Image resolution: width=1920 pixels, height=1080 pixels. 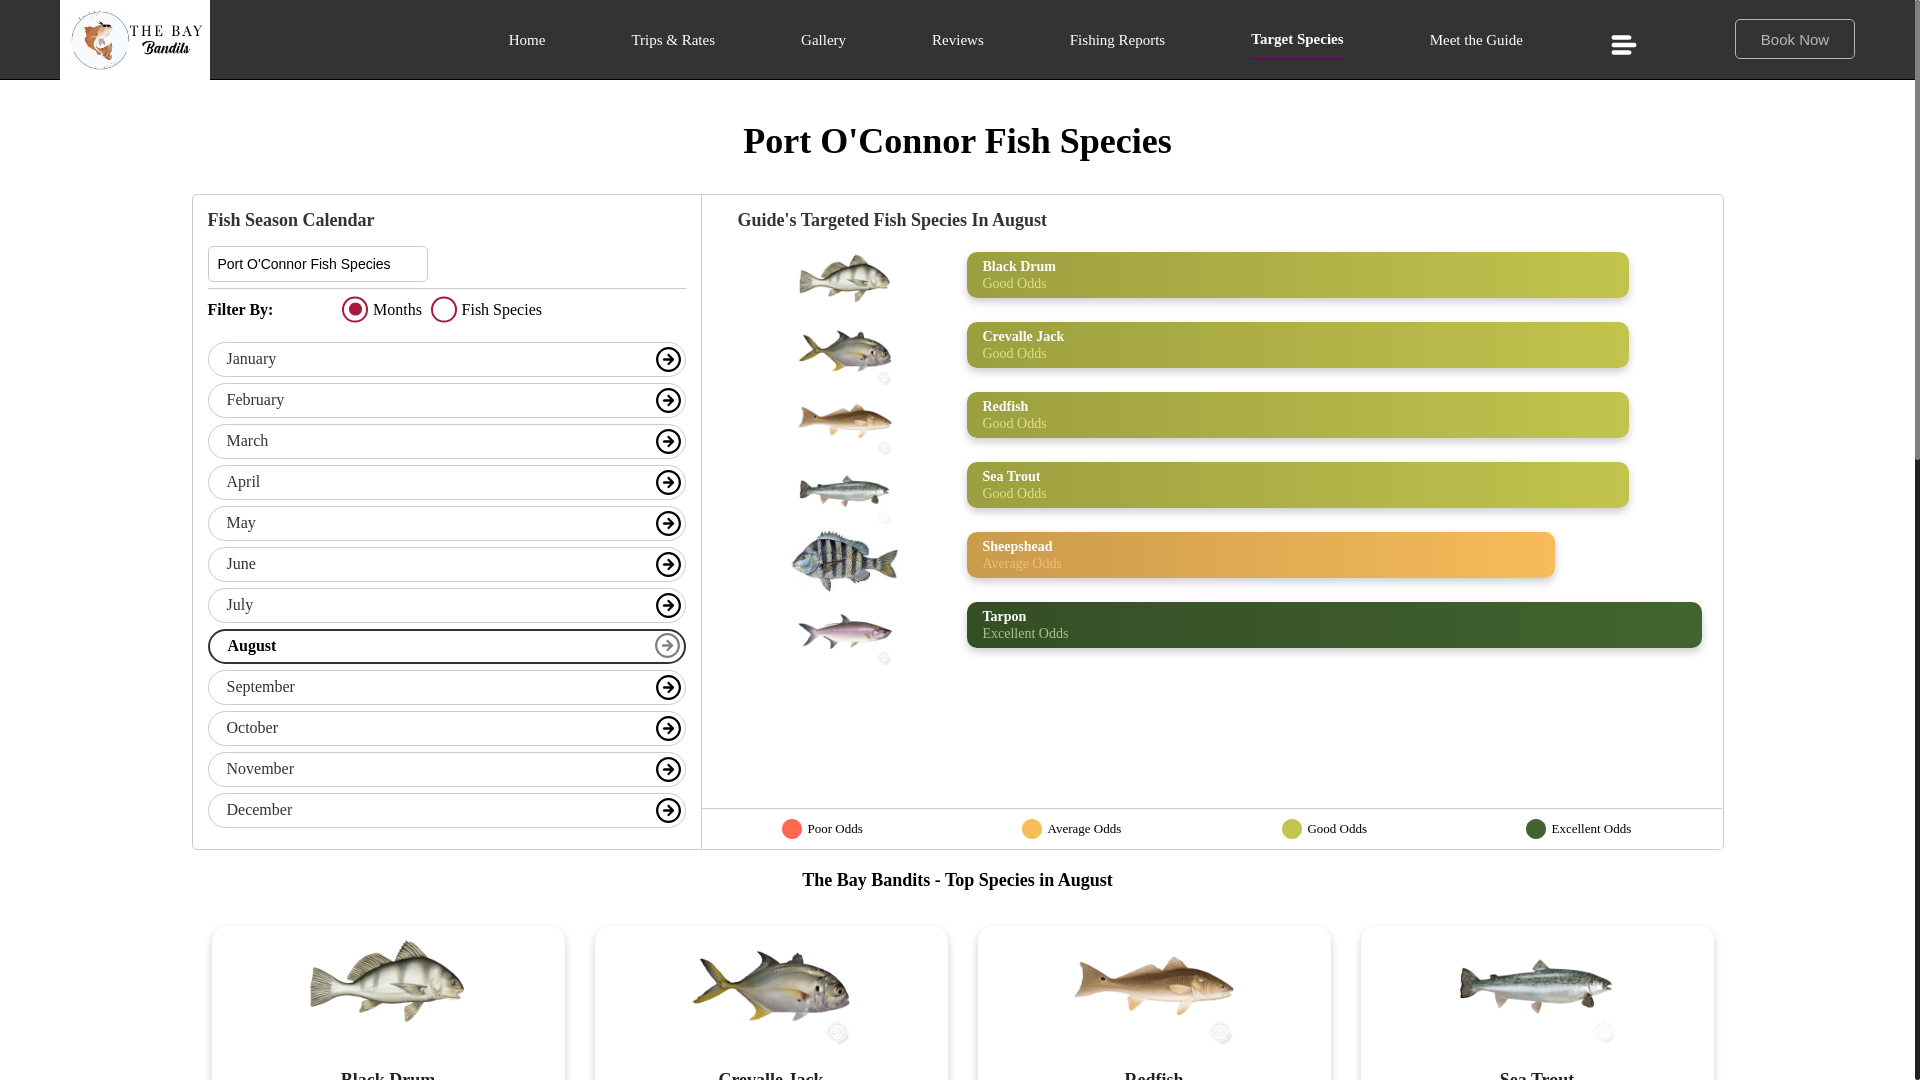 I want to click on Target Species, so click(x=1296, y=44).